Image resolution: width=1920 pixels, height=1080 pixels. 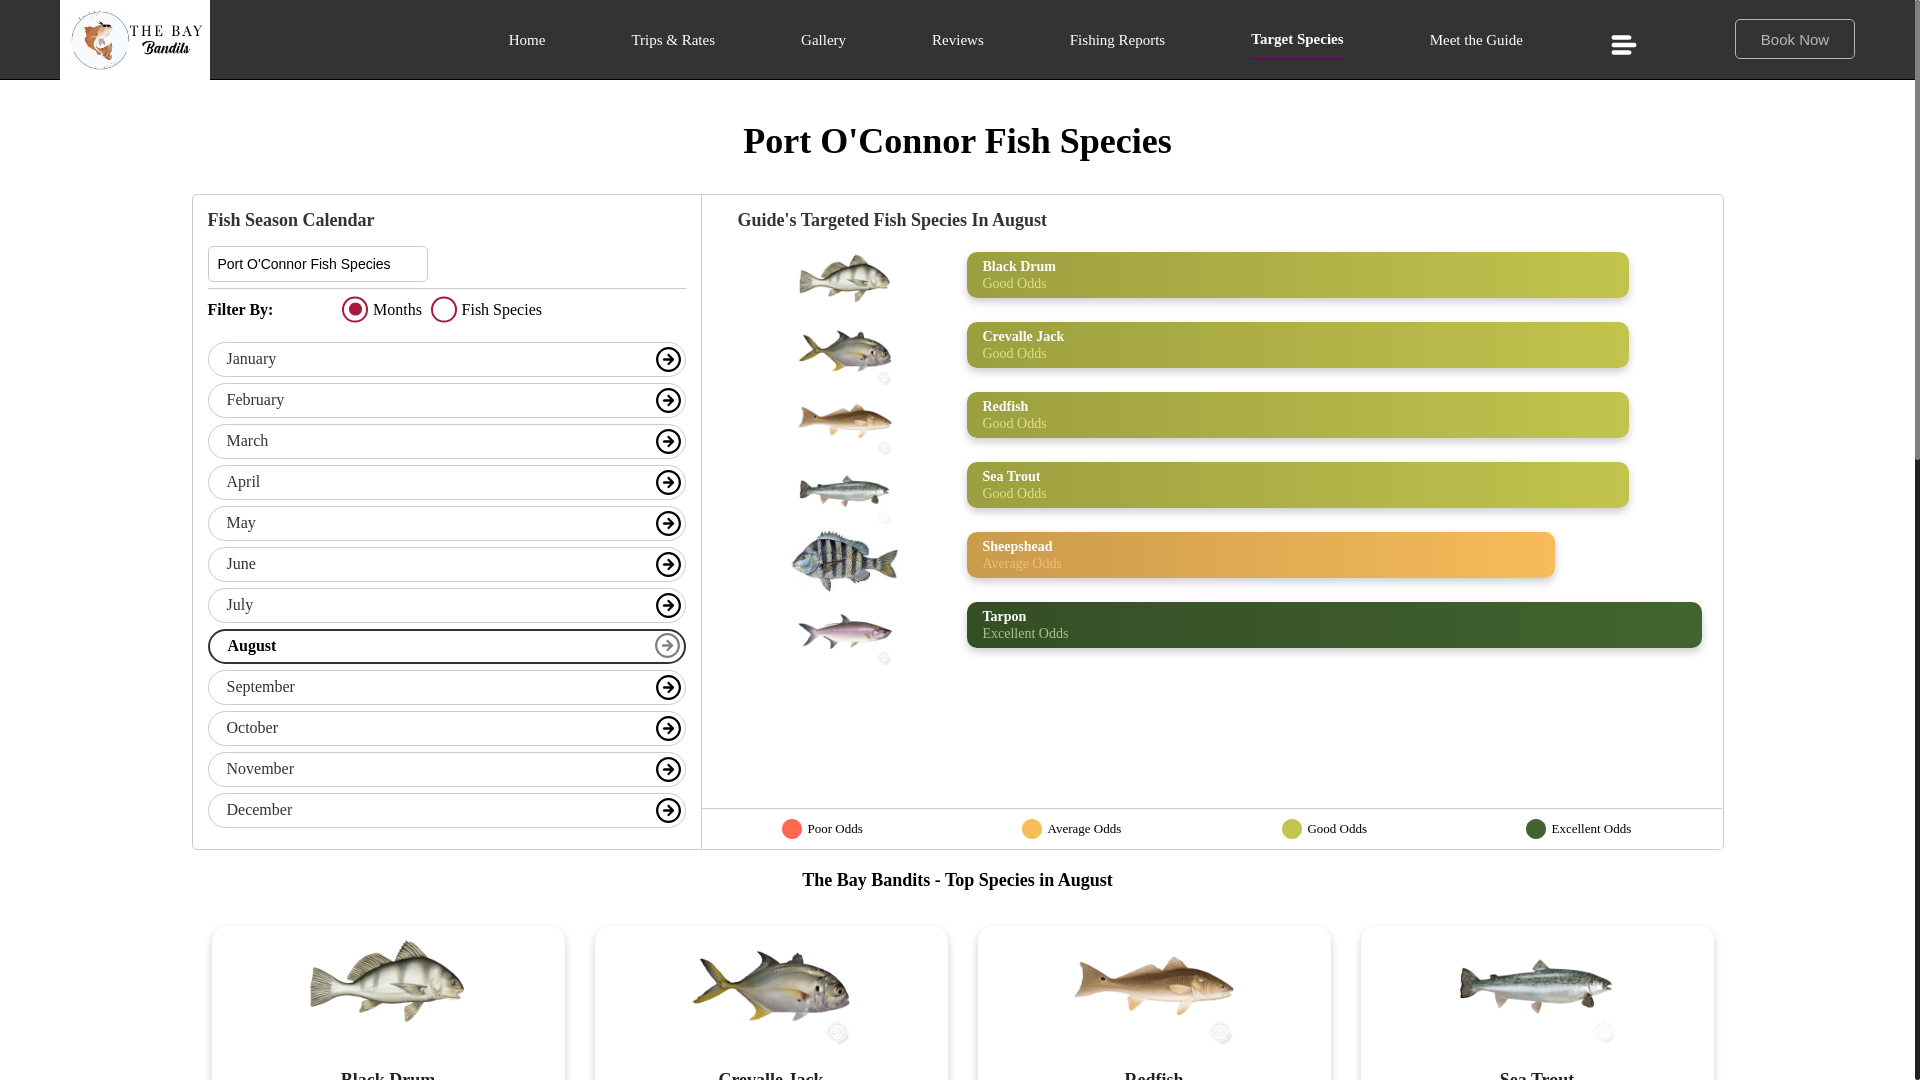 I want to click on Target Species, so click(x=1296, y=44).